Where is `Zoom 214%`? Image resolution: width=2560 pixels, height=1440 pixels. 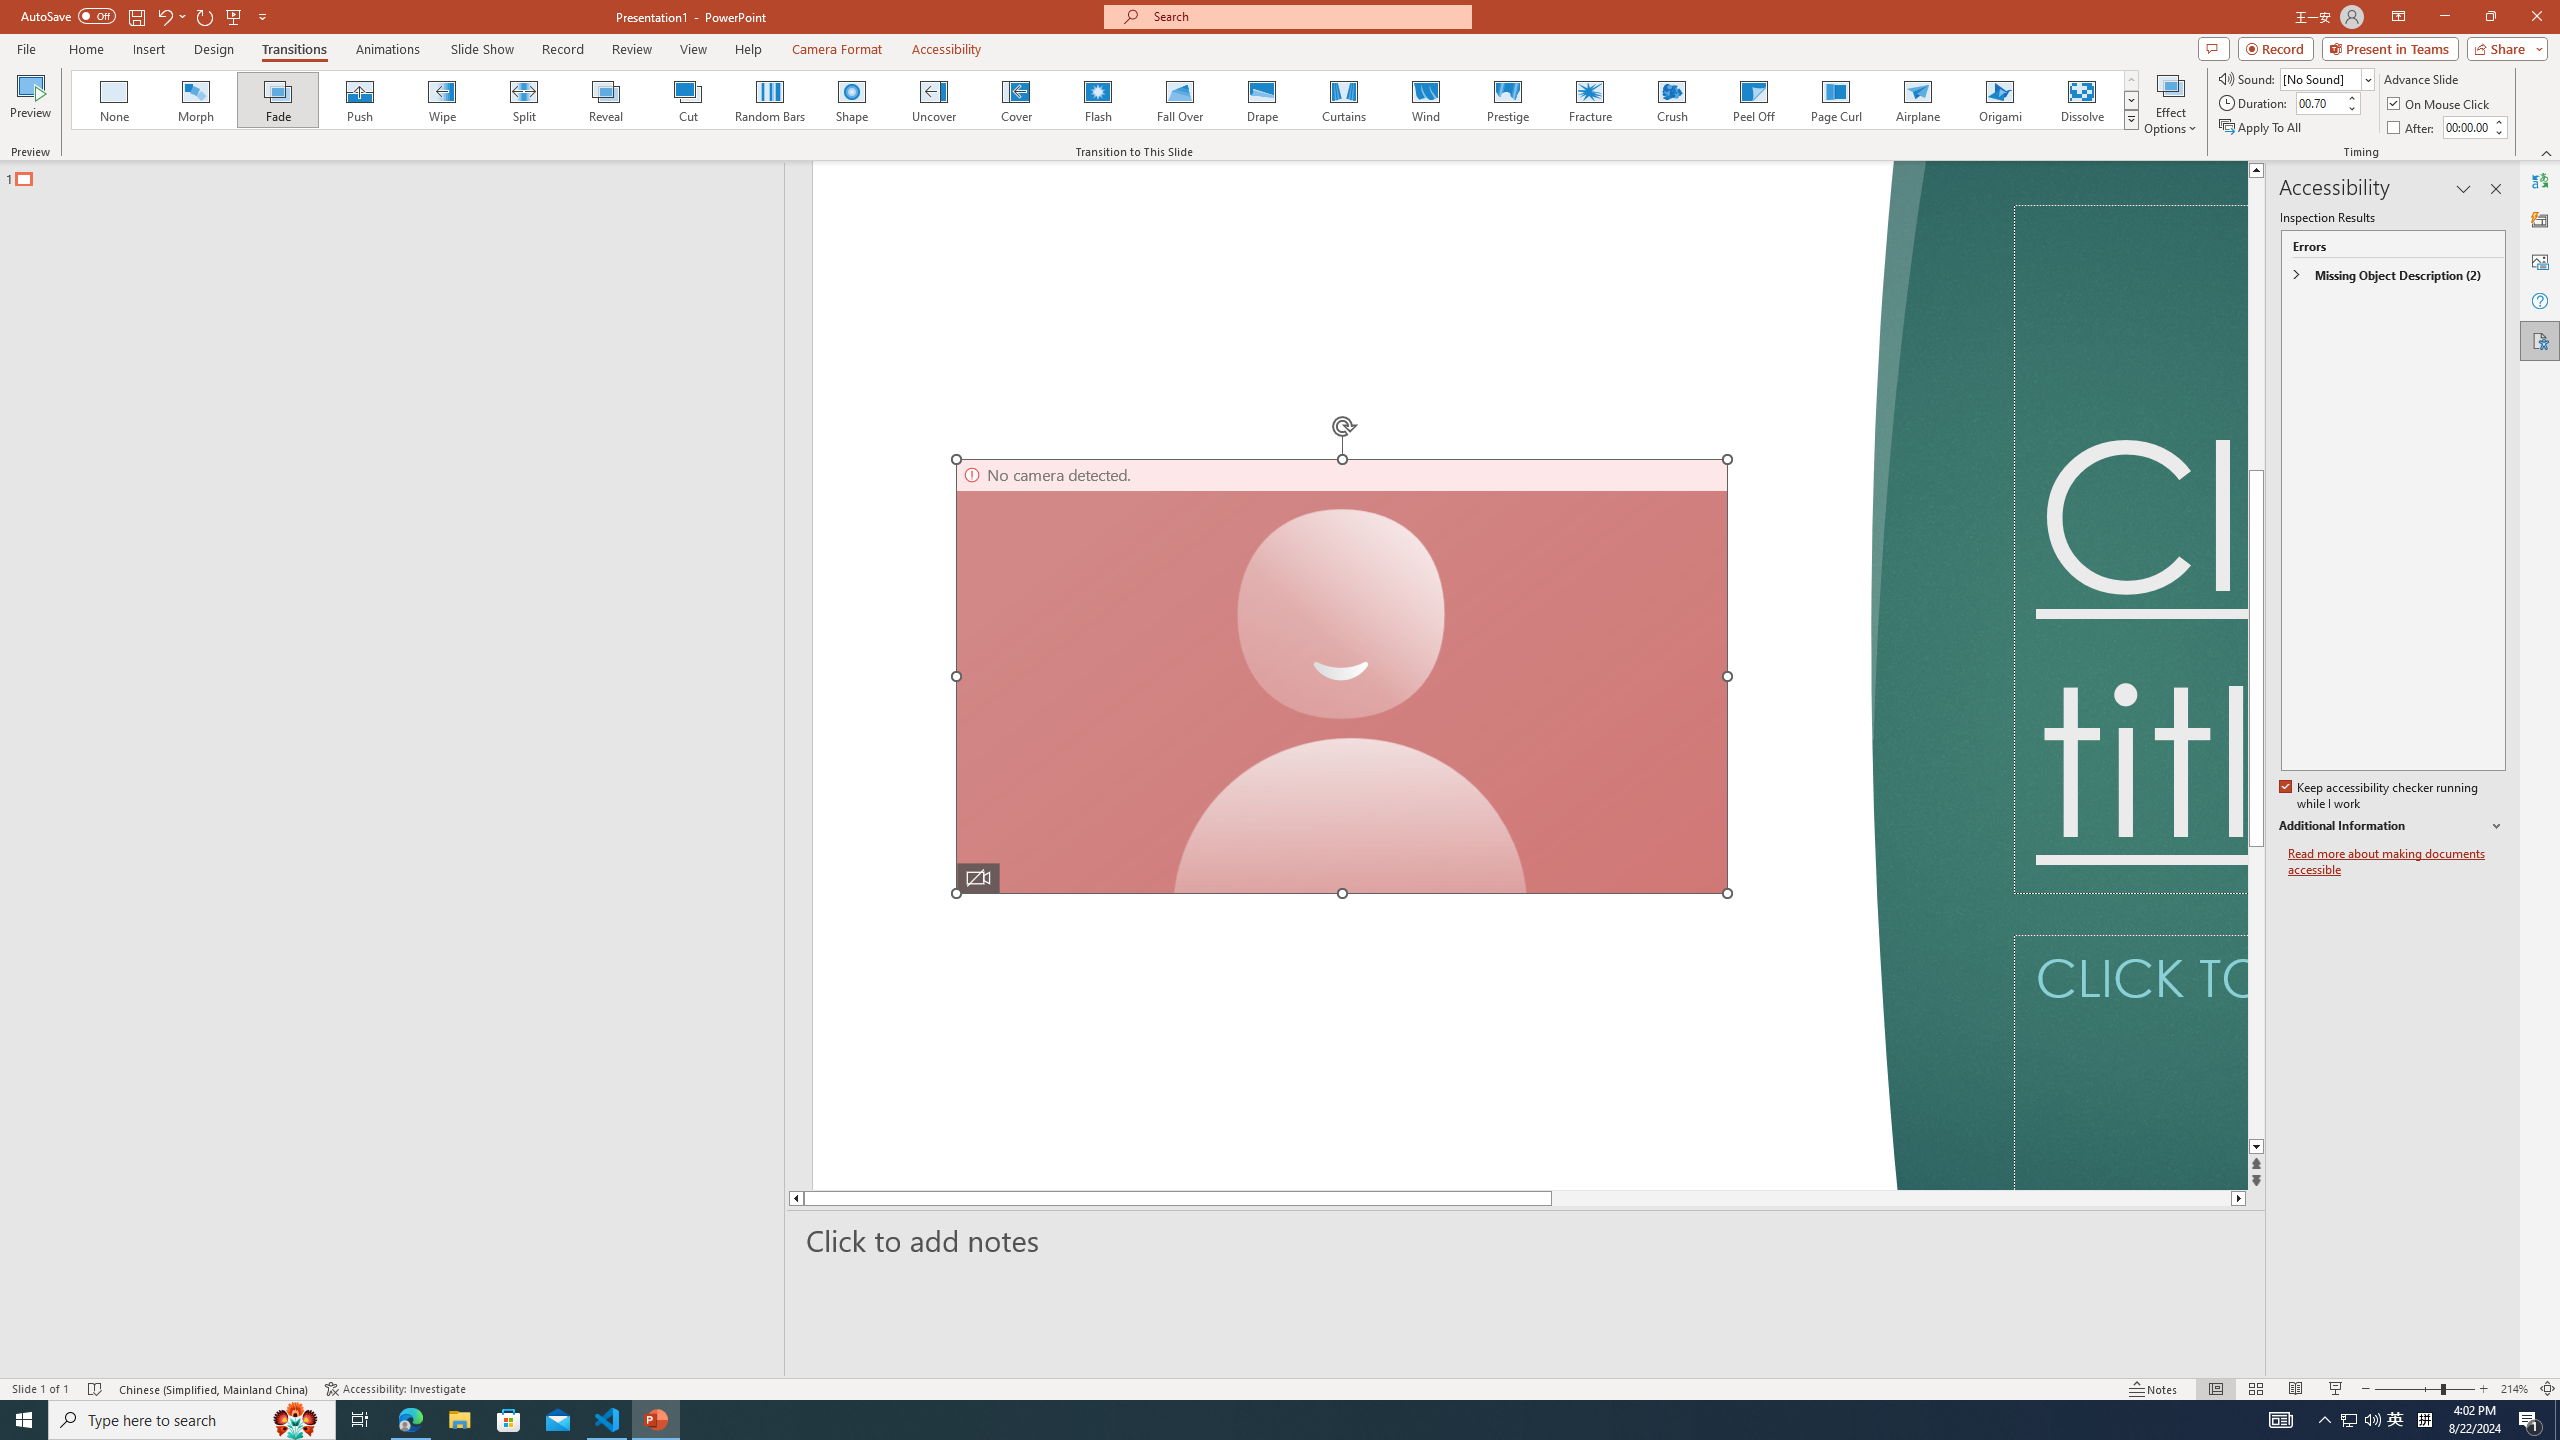 Zoom 214% is located at coordinates (2514, 1389).